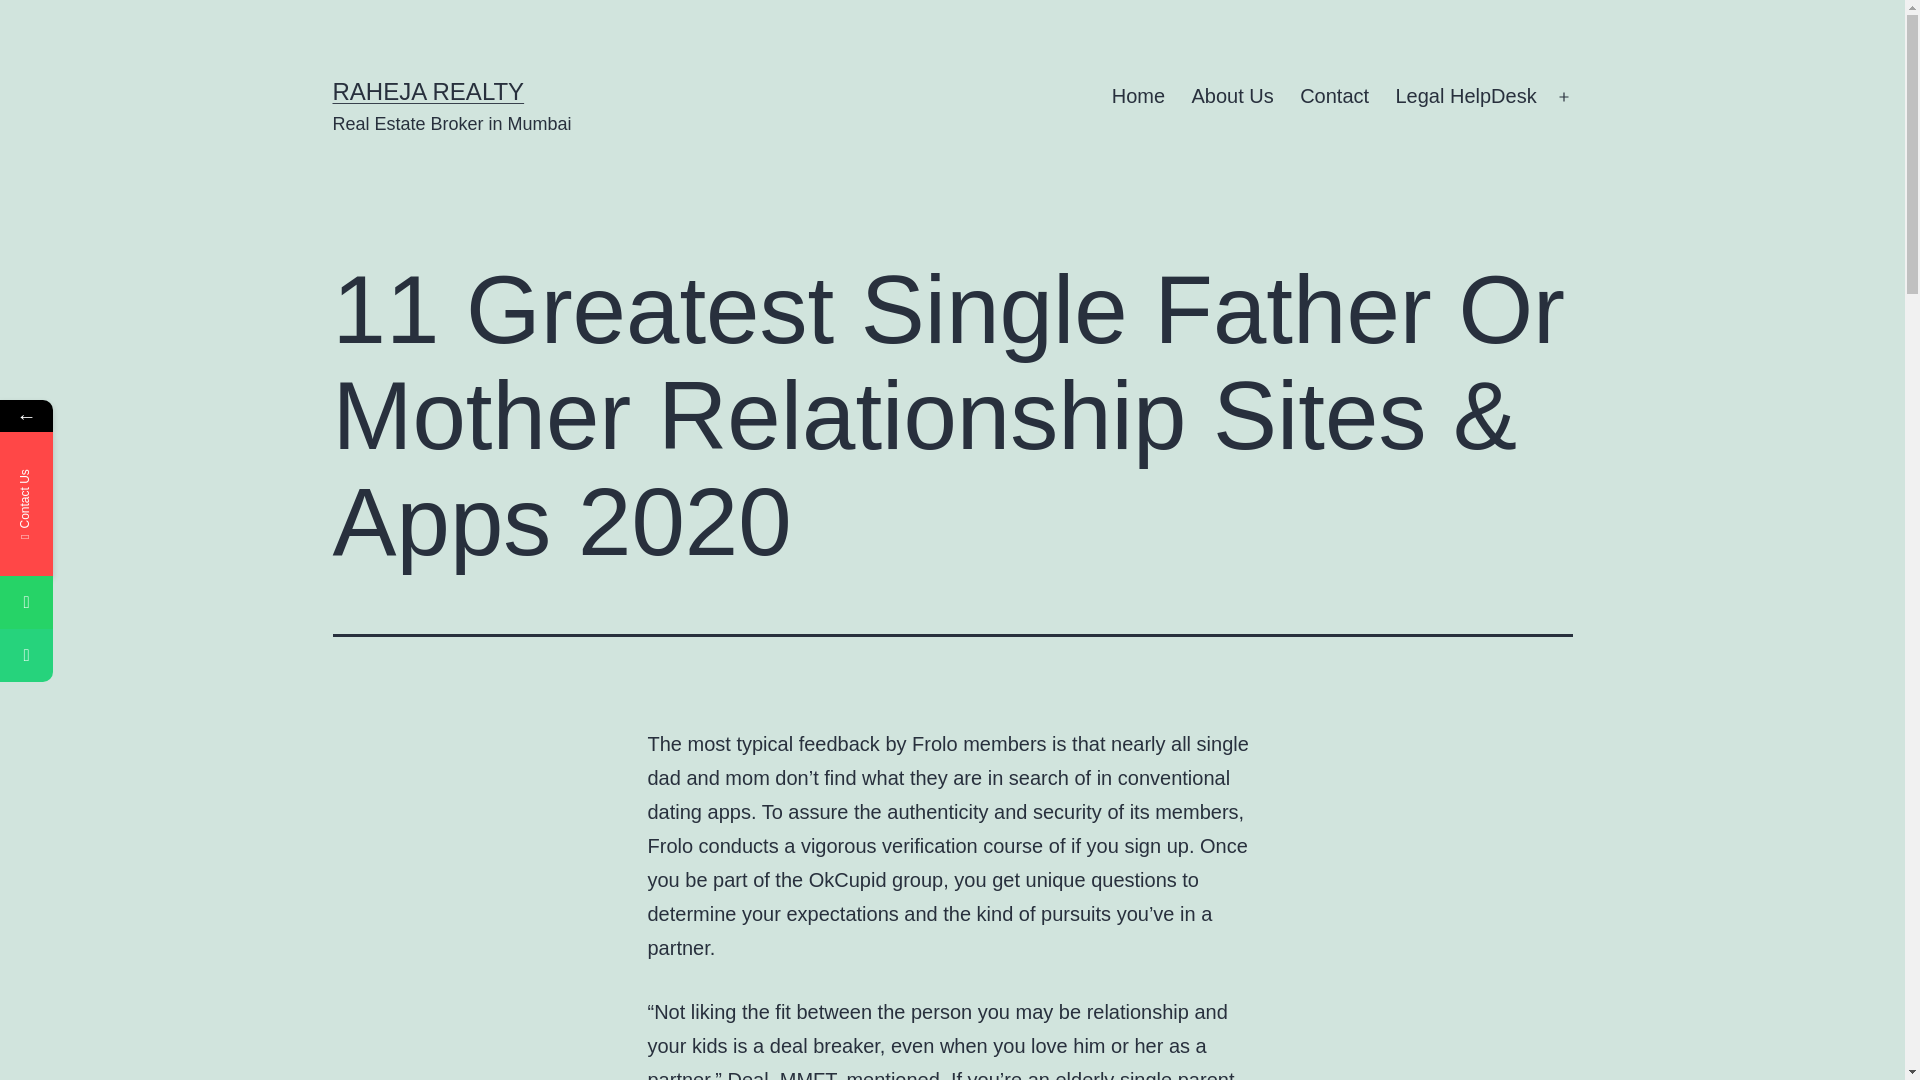 The image size is (1920, 1080). What do you see at coordinates (1334, 97) in the screenshot?
I see `Contact` at bounding box center [1334, 97].